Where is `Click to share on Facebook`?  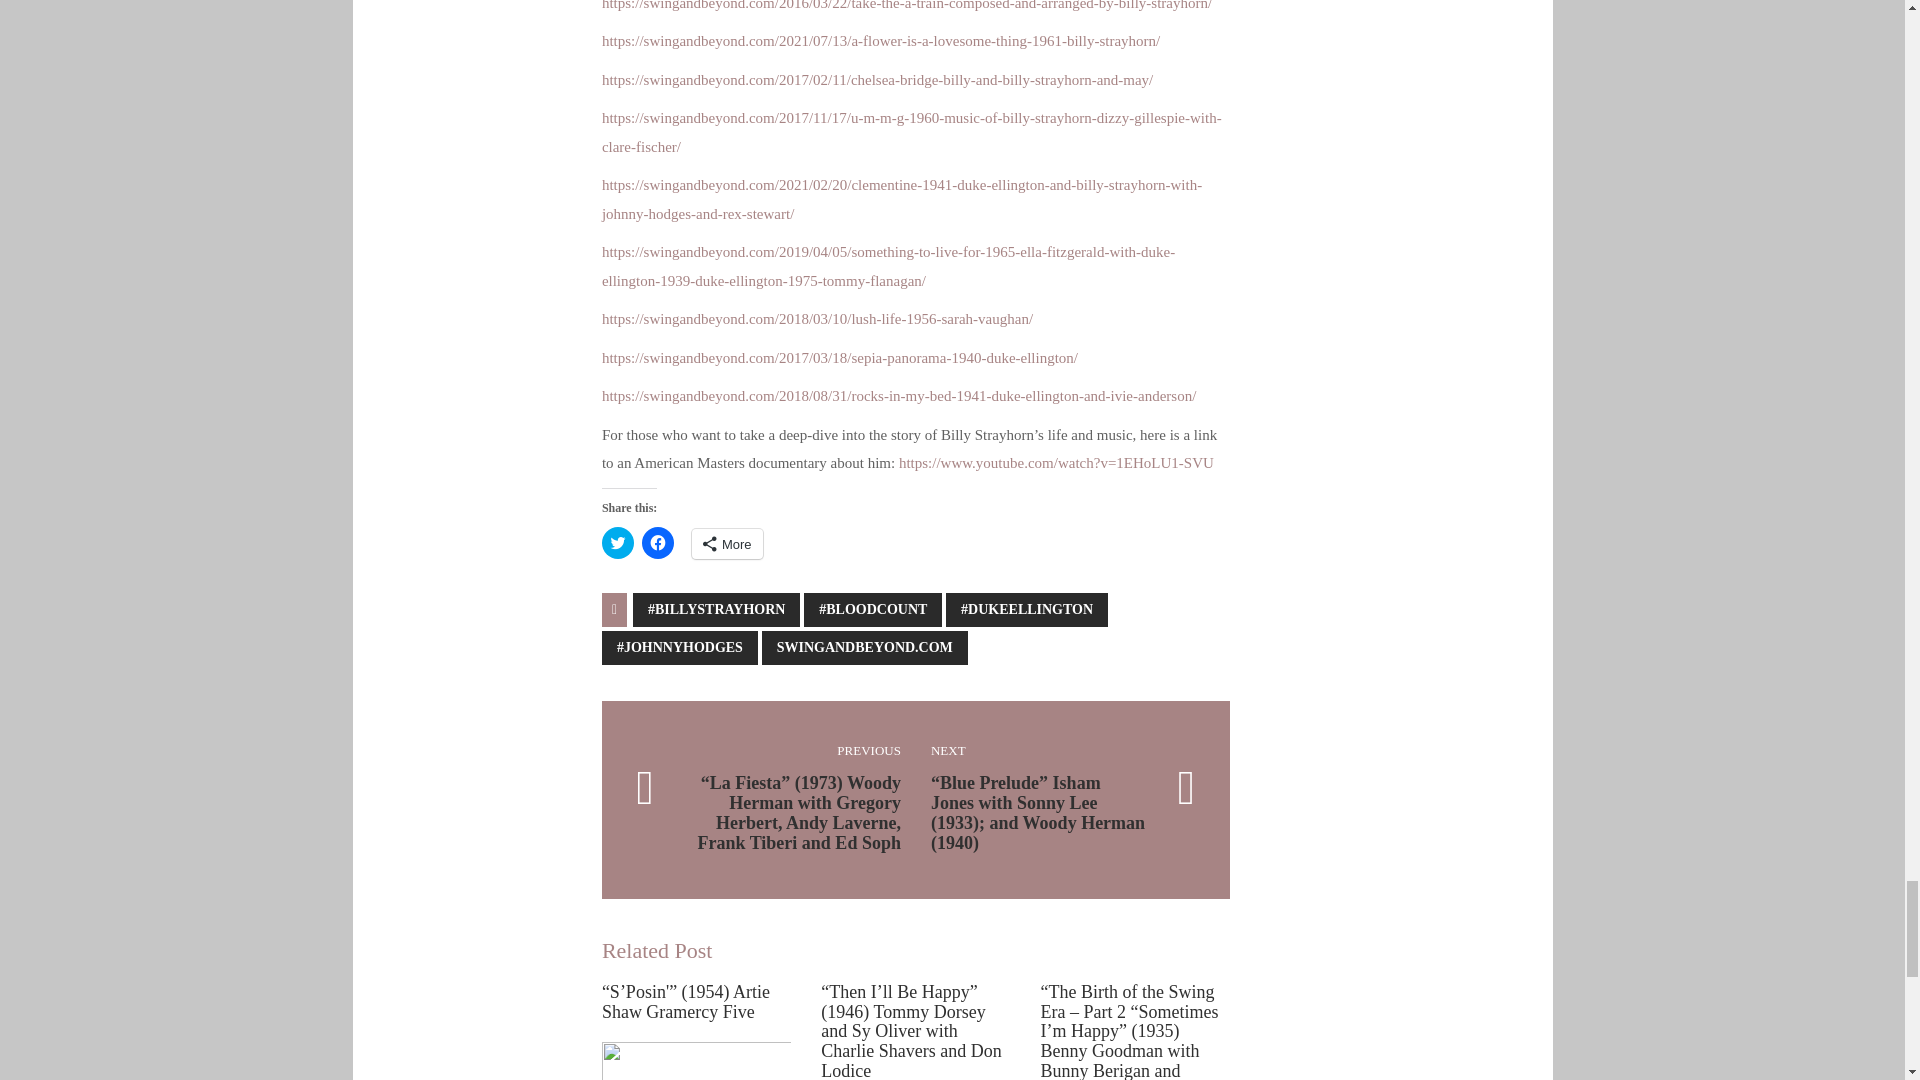
Click to share on Facebook is located at coordinates (657, 543).